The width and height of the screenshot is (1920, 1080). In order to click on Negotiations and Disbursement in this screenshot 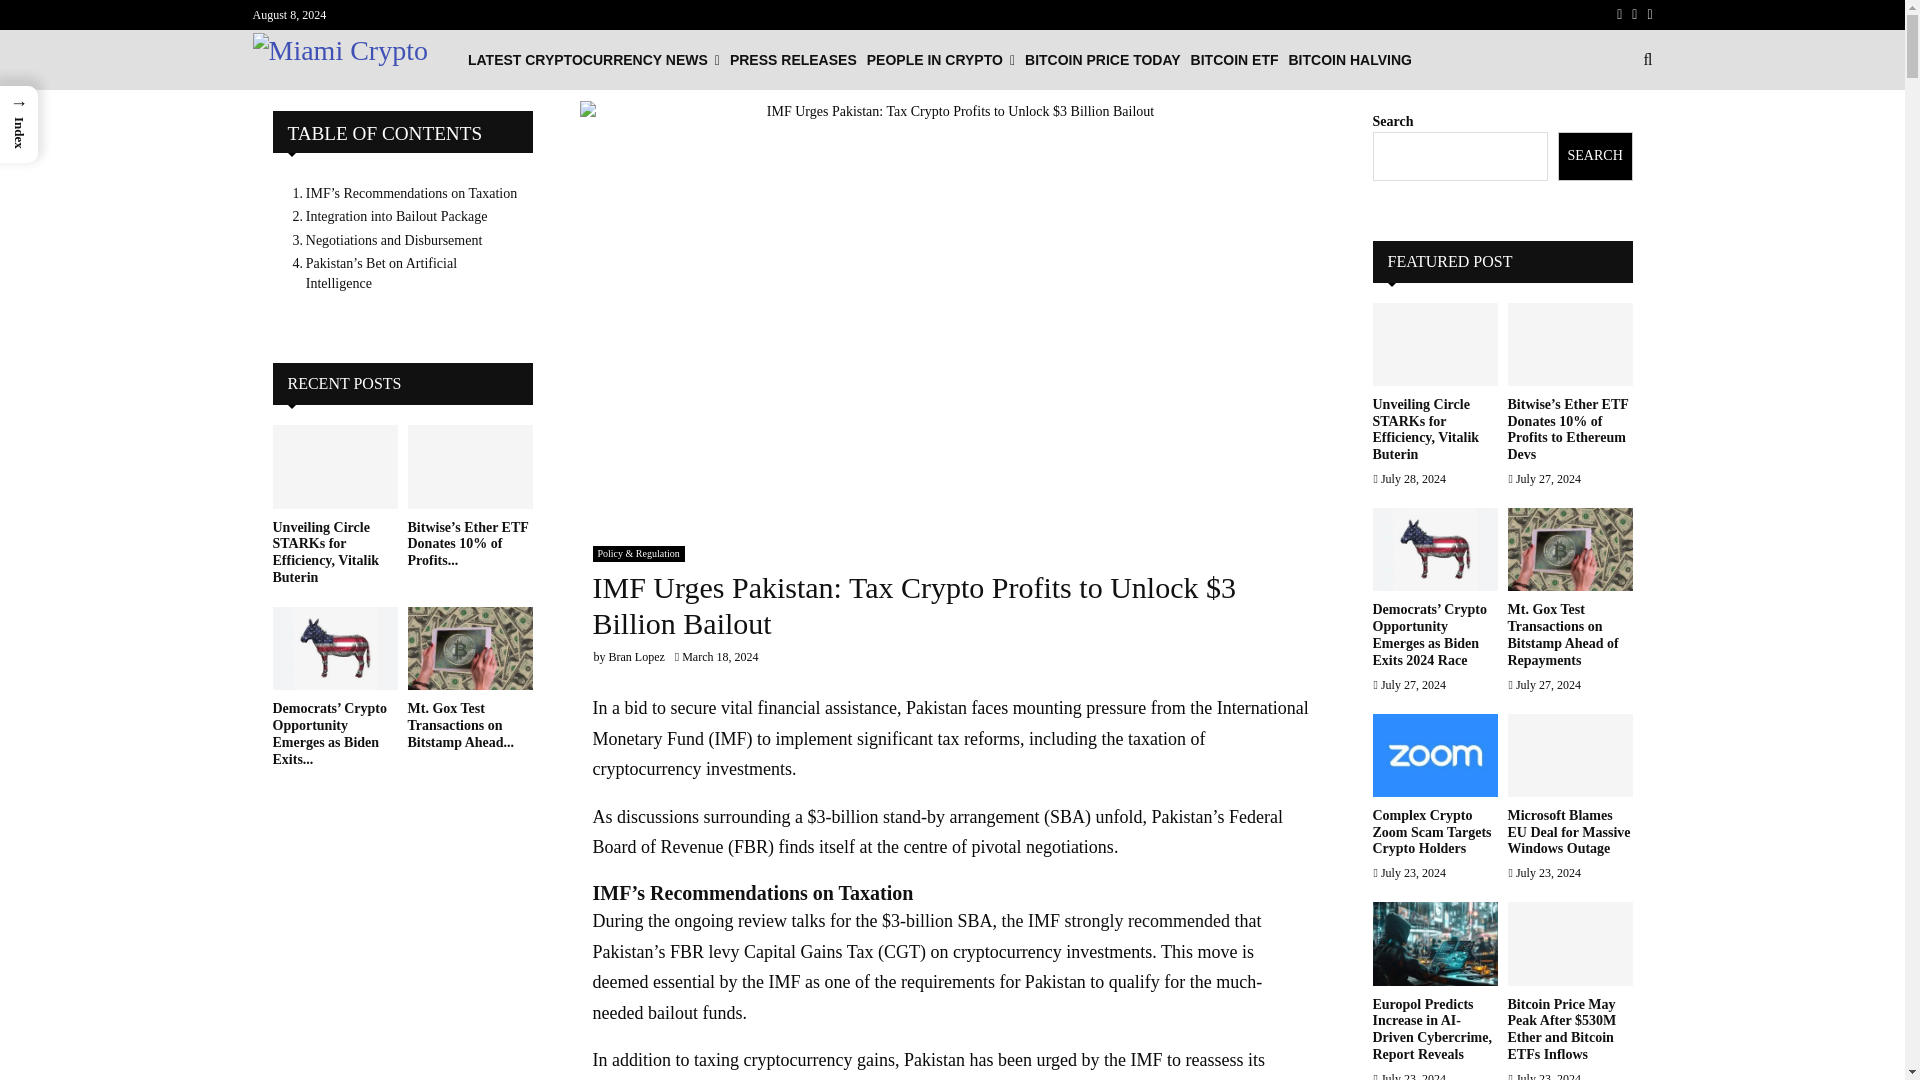, I will do `click(382, 240)`.